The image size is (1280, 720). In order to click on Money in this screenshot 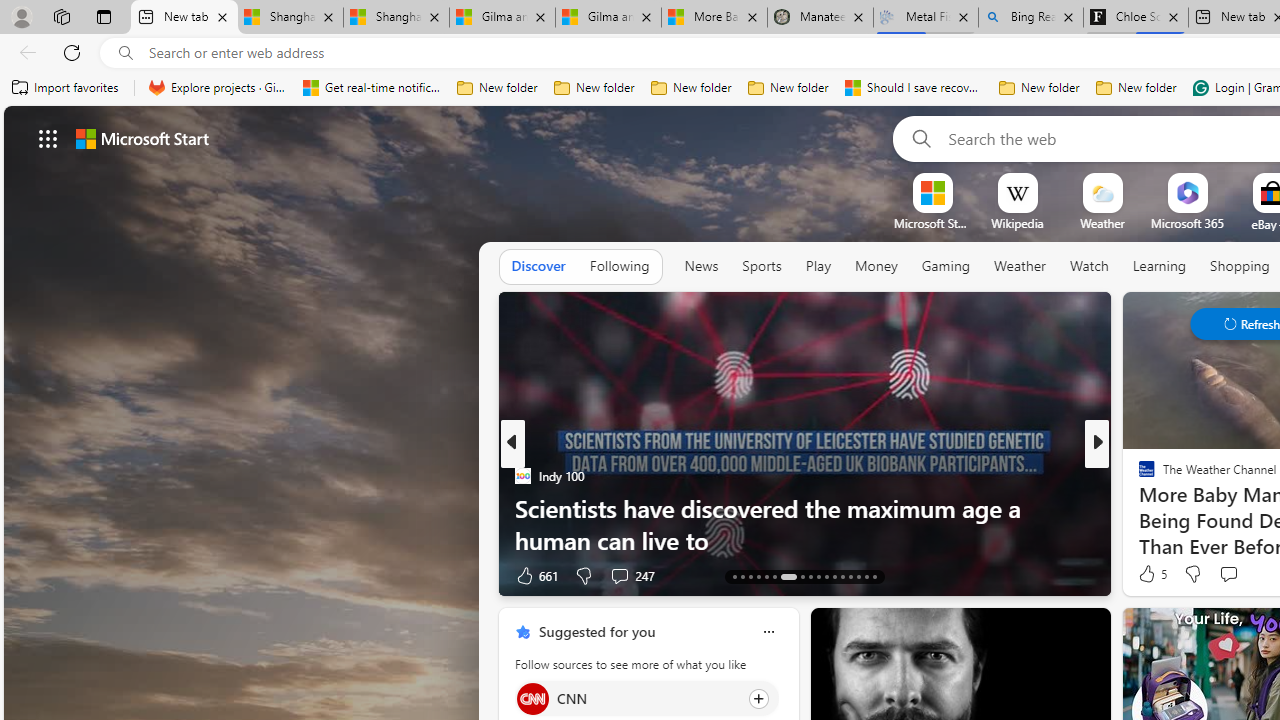, I will do `click(876, 266)`.